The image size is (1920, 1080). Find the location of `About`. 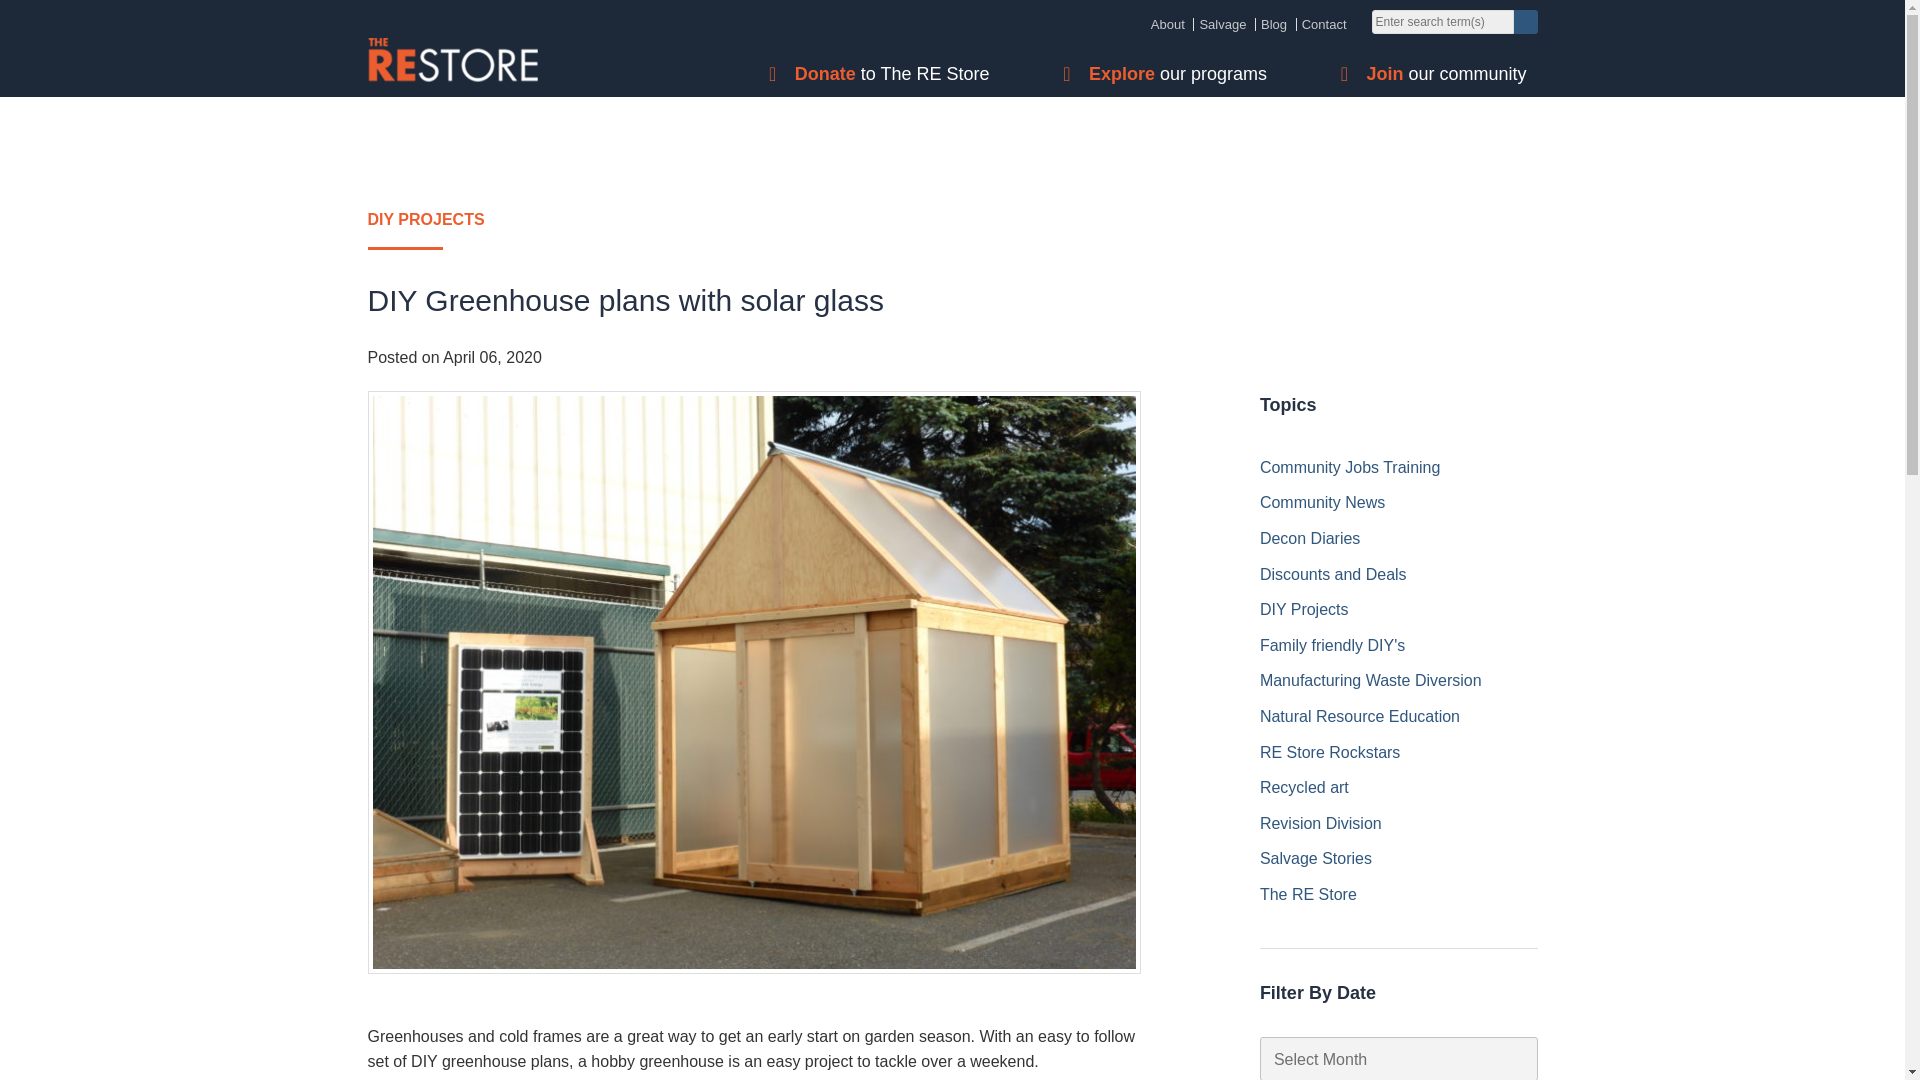

About is located at coordinates (1167, 24).